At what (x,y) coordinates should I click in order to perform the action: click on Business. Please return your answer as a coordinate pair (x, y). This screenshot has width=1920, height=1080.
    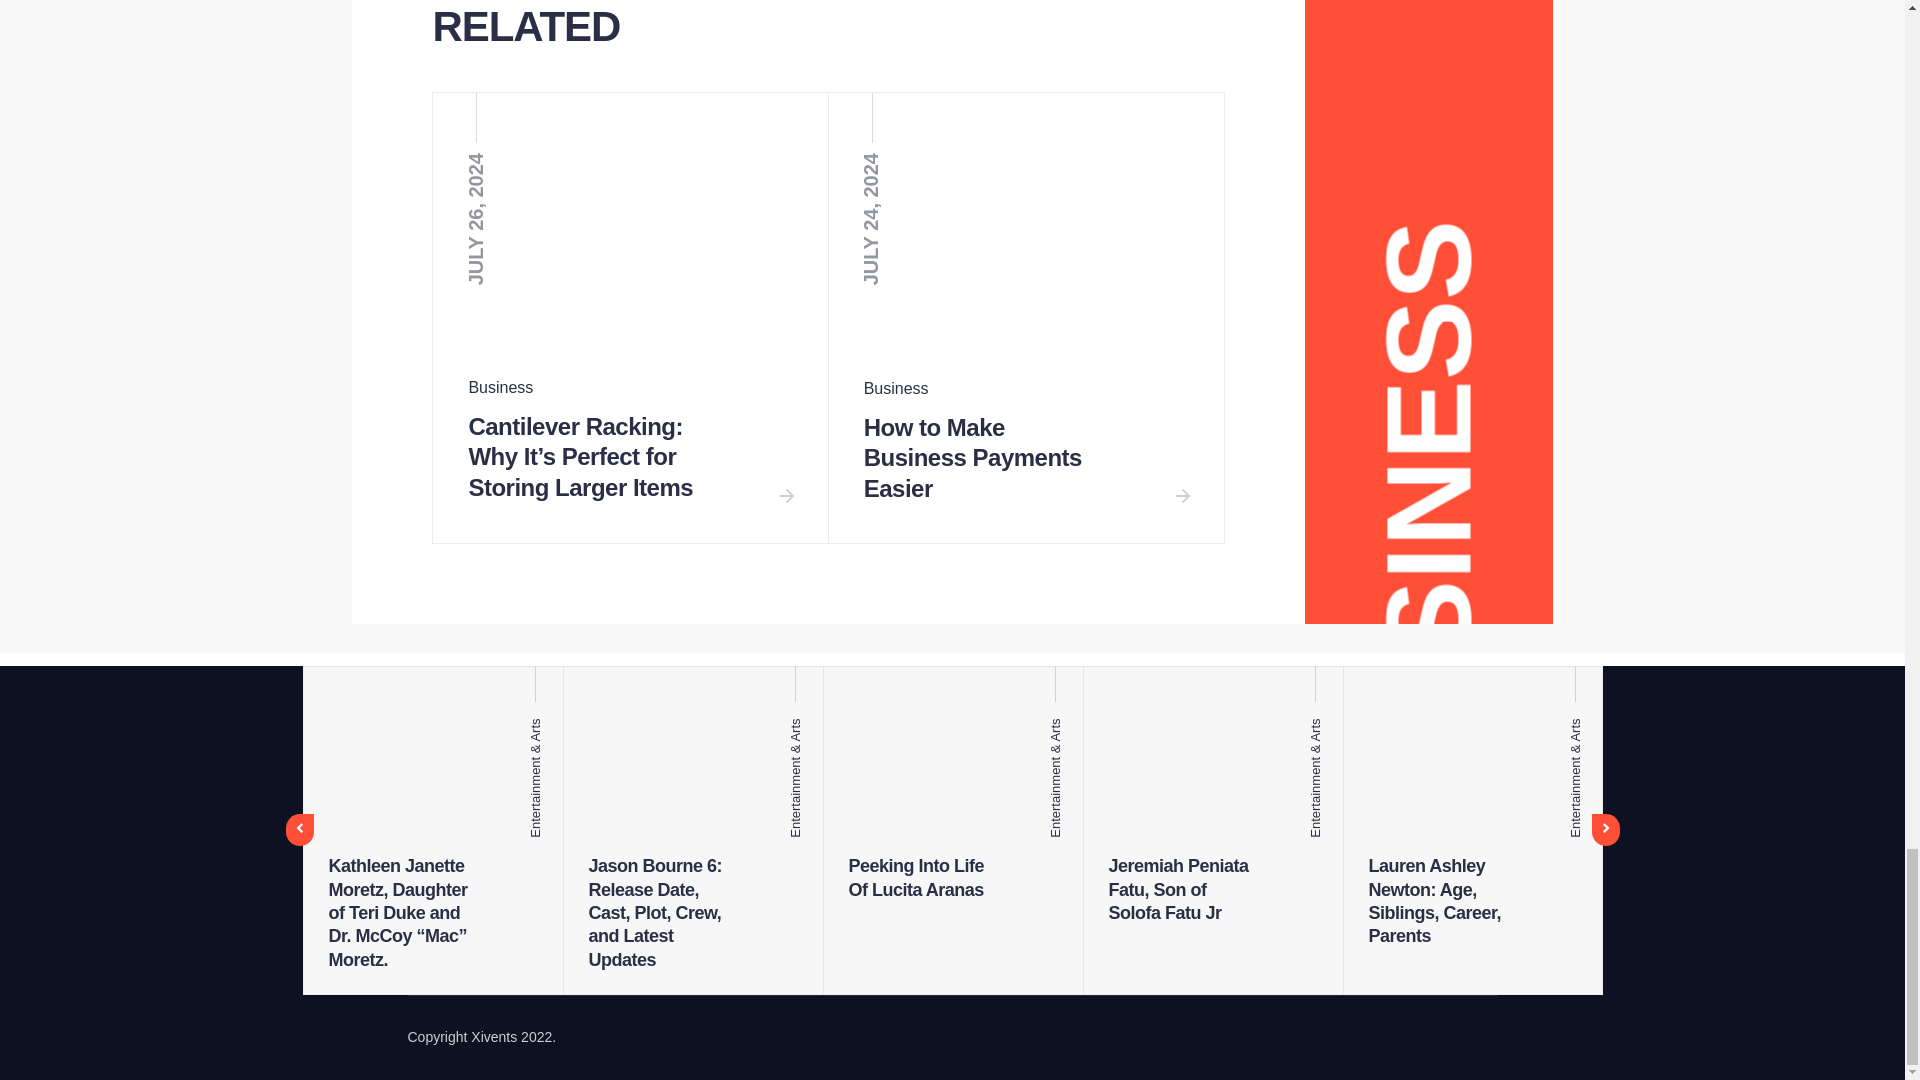
    Looking at the image, I should click on (500, 388).